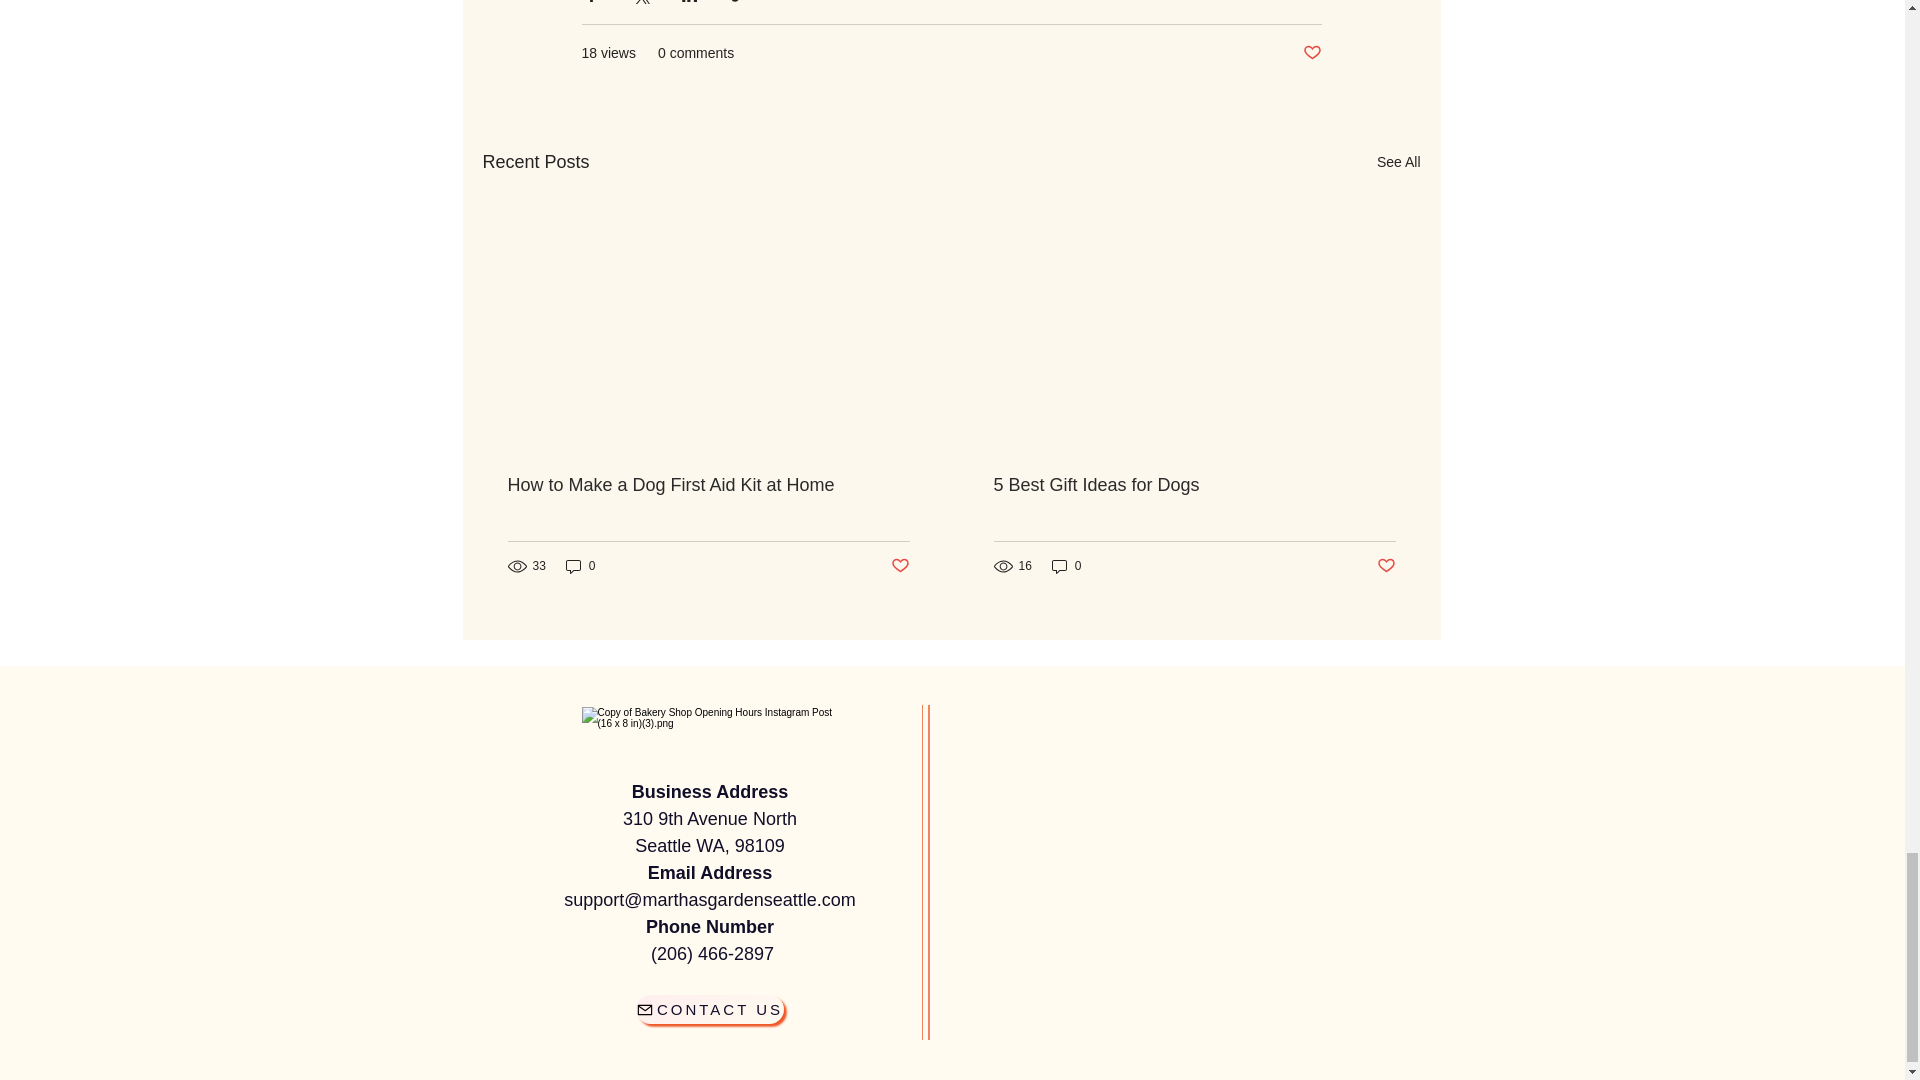 This screenshot has height=1080, width=1920. I want to click on 0, so click(580, 566).